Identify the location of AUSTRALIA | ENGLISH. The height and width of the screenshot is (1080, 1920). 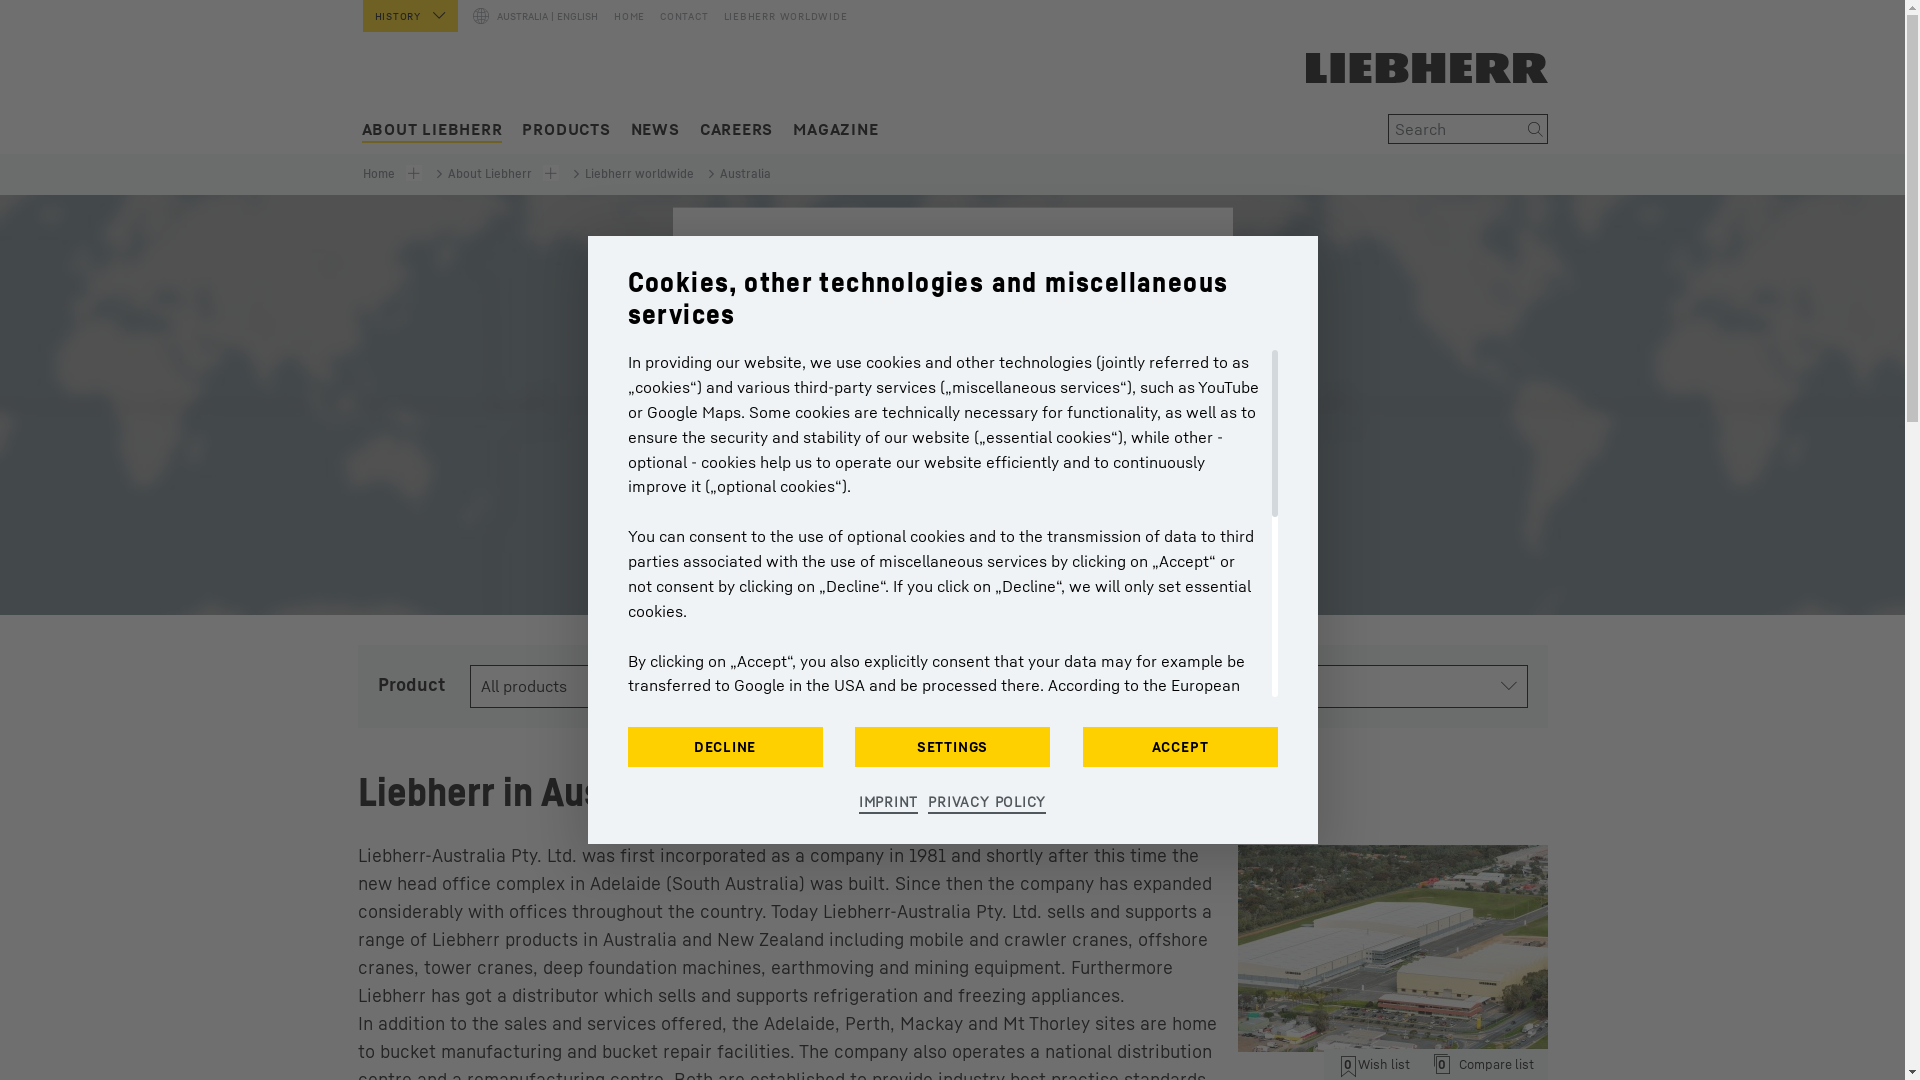
(533, 17).